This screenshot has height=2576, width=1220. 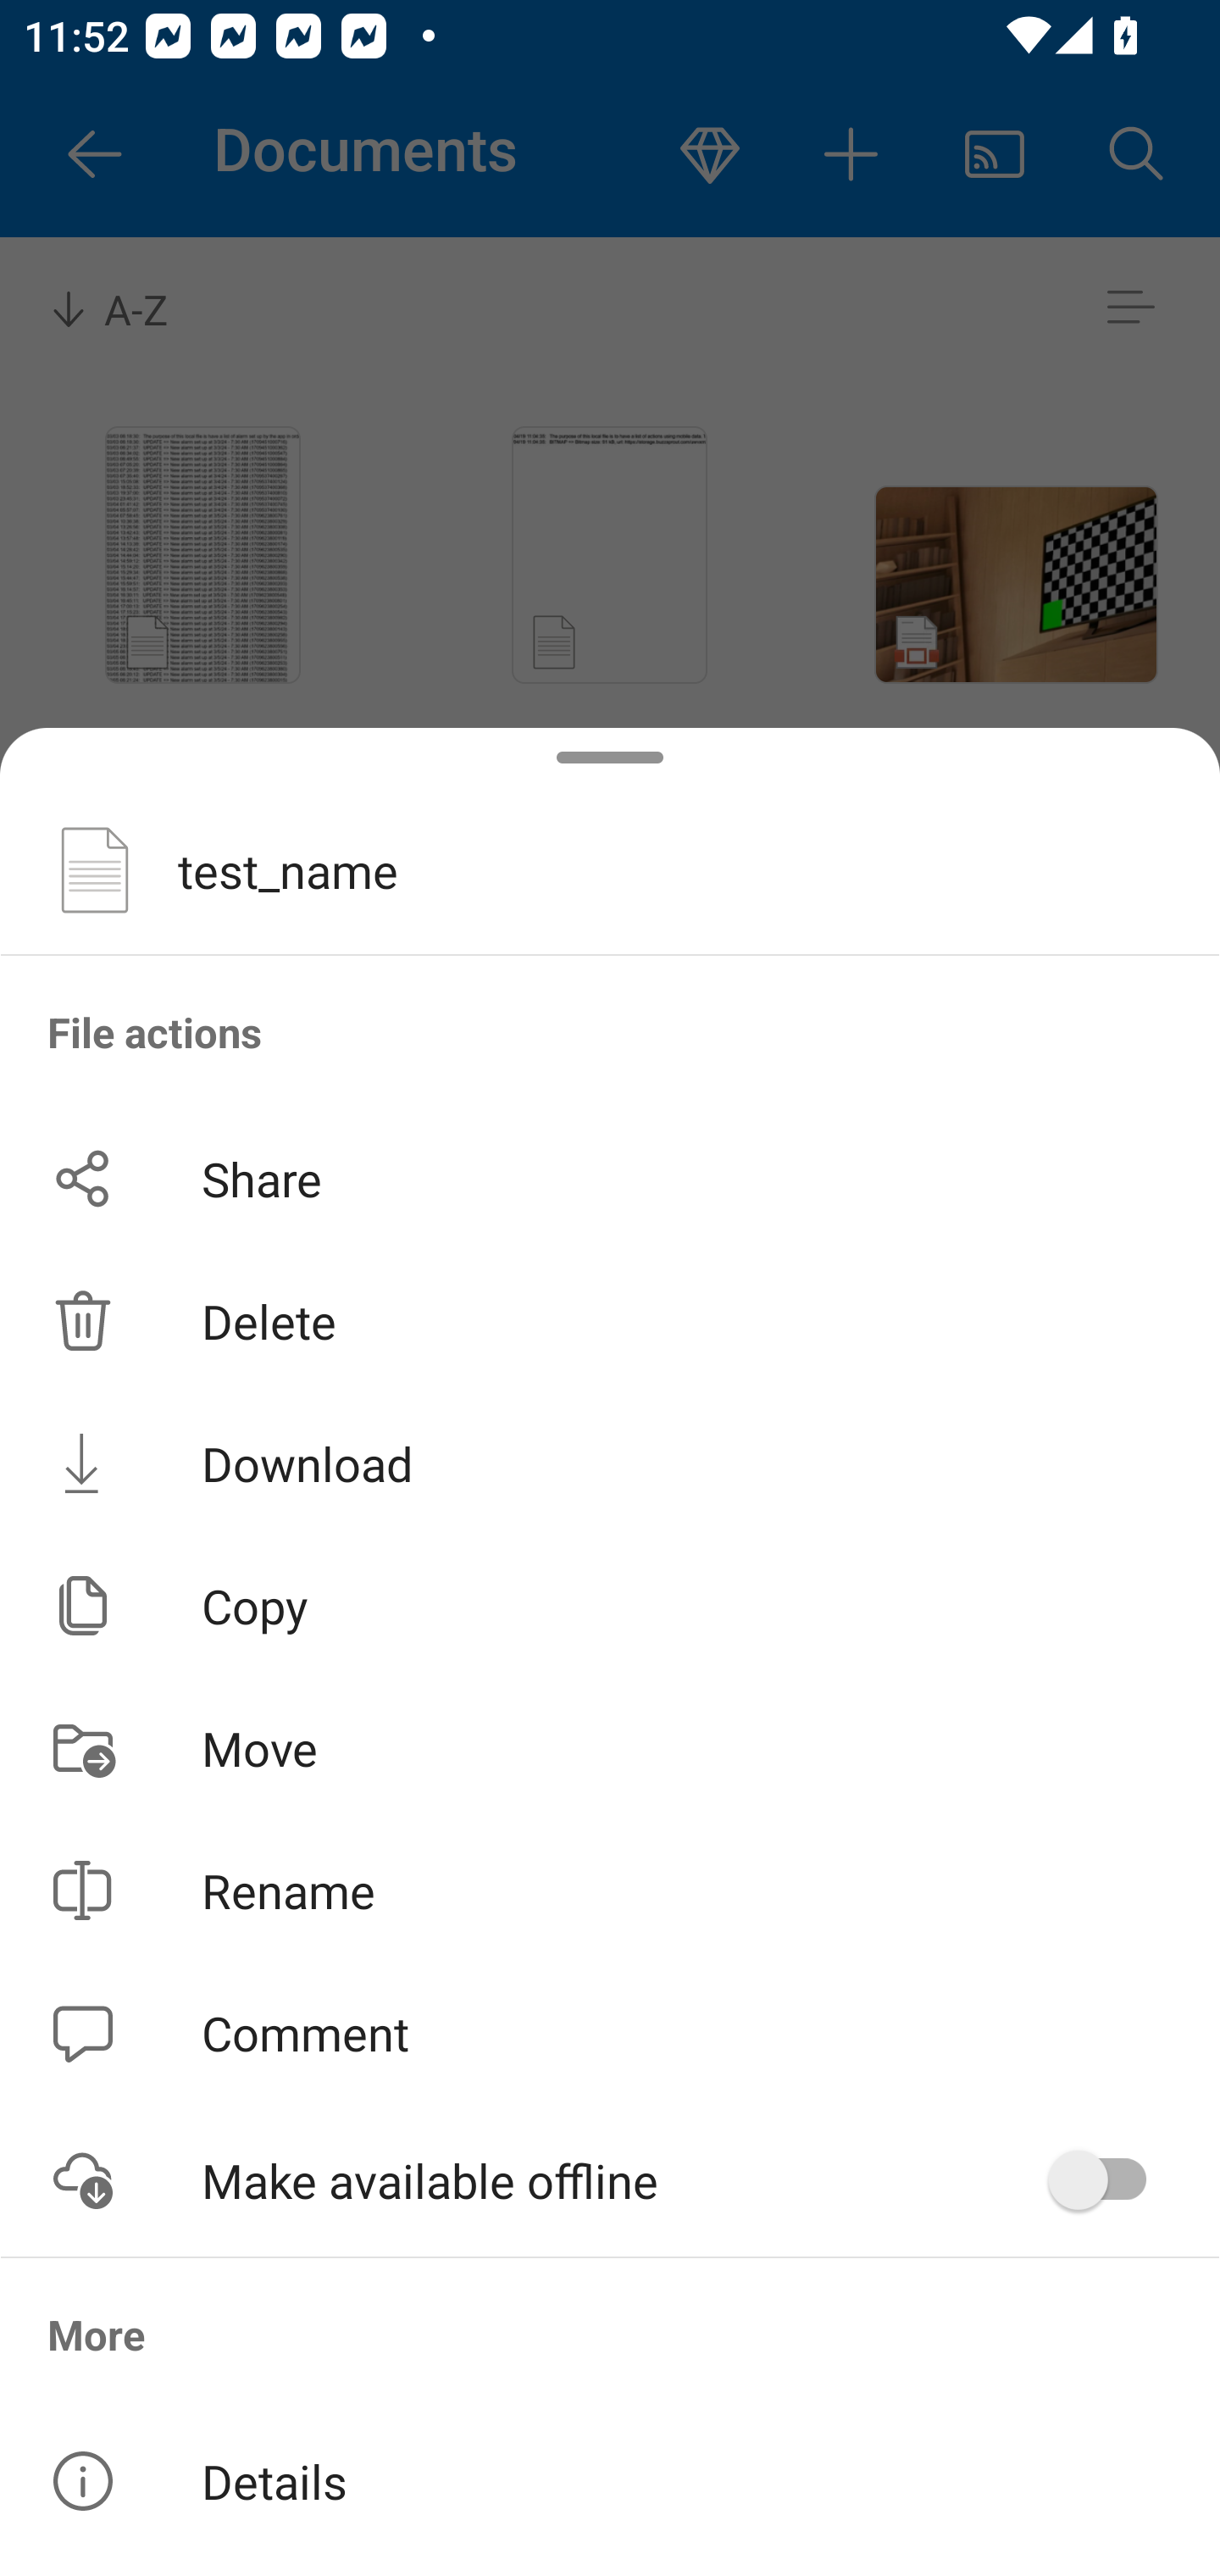 I want to click on Share button Share, so click(x=610, y=1178).